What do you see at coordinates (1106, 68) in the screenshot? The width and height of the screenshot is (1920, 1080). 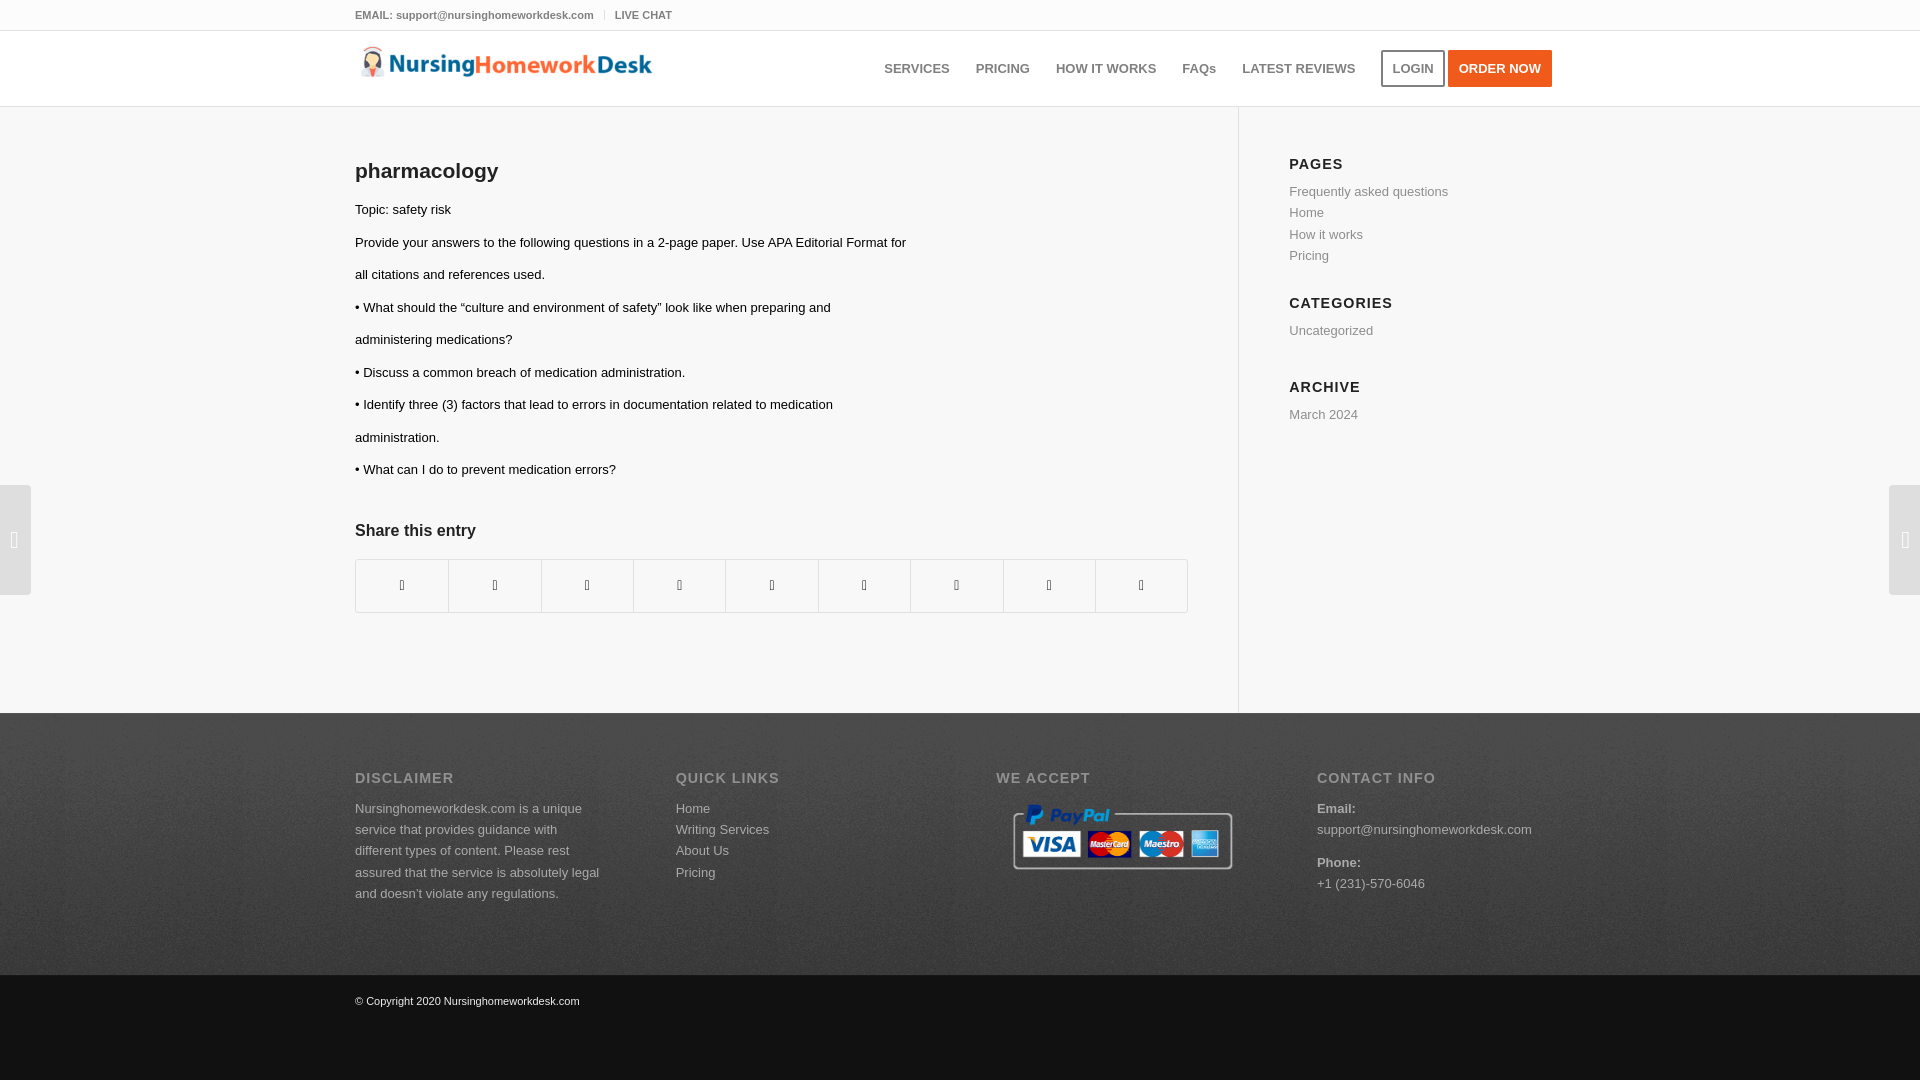 I see `HOW IT WORKS` at bounding box center [1106, 68].